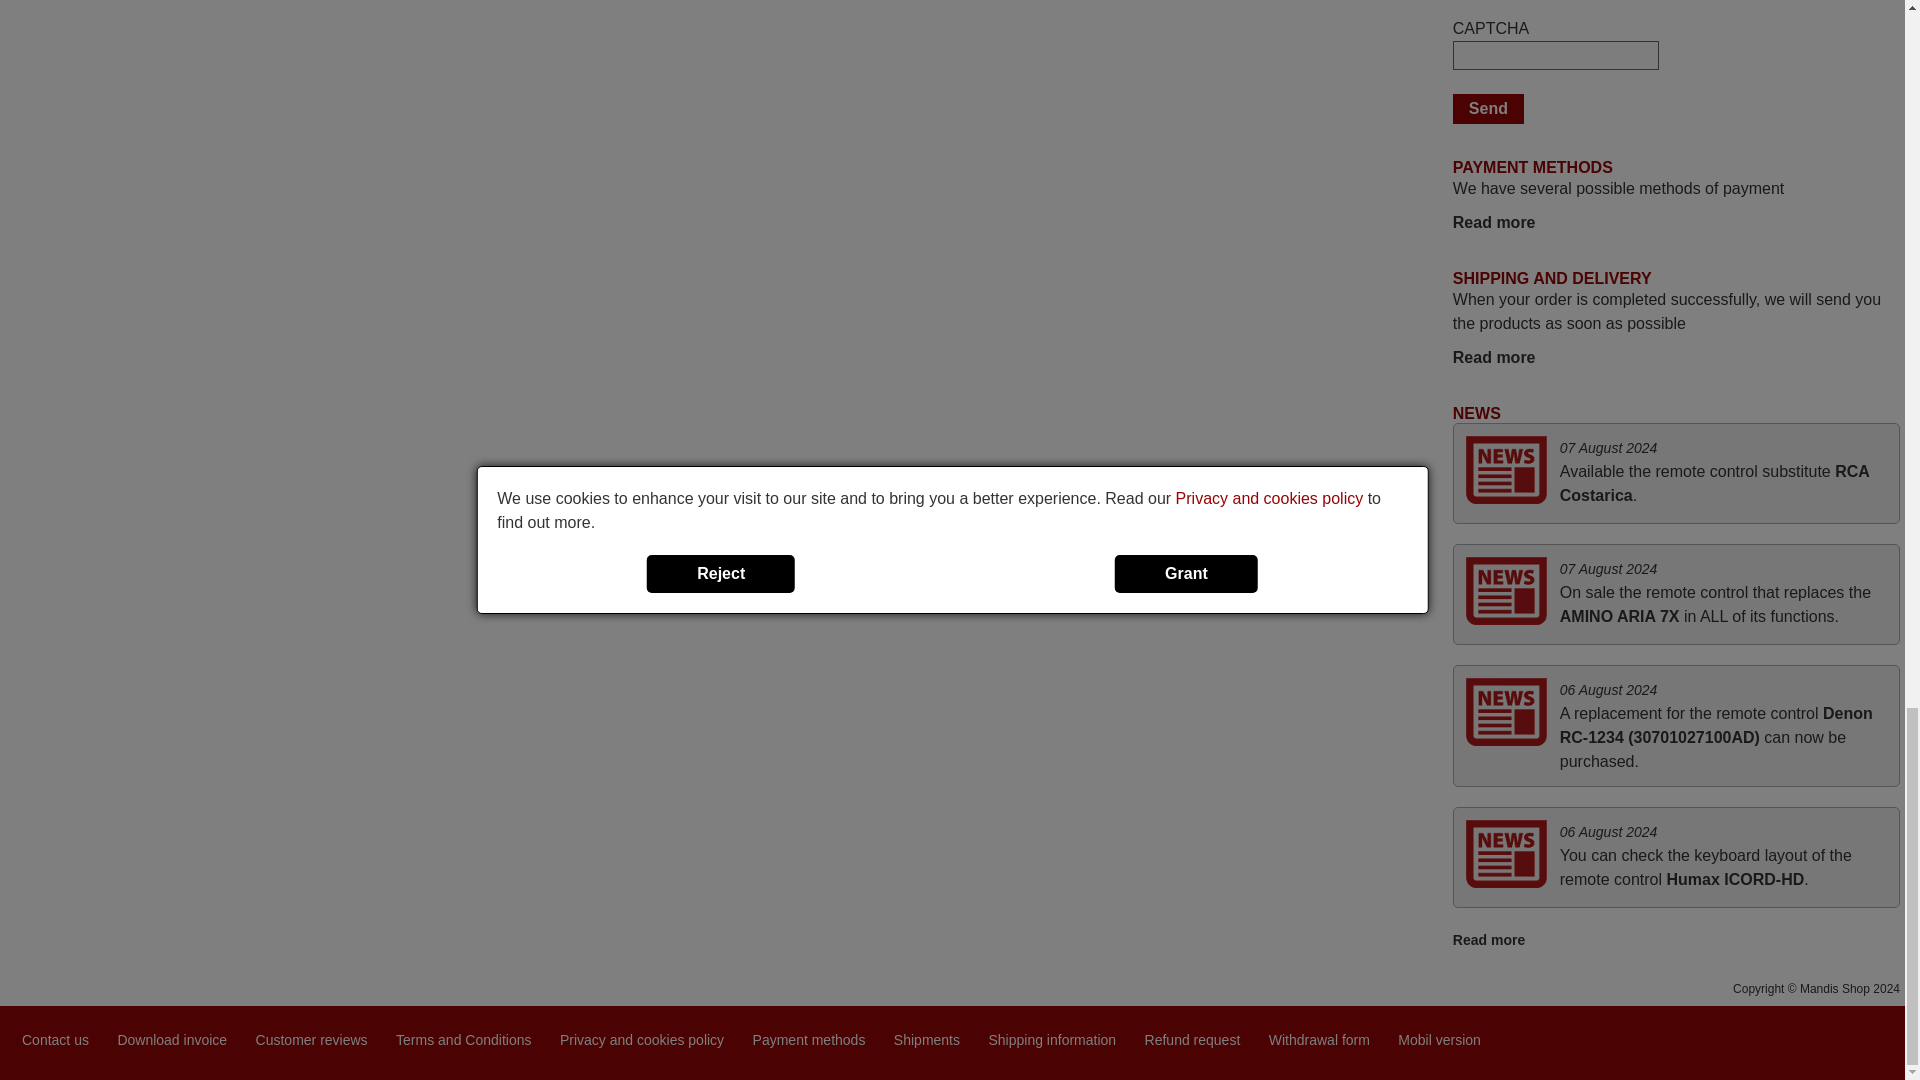  I want to click on Read more, so click(1494, 222).